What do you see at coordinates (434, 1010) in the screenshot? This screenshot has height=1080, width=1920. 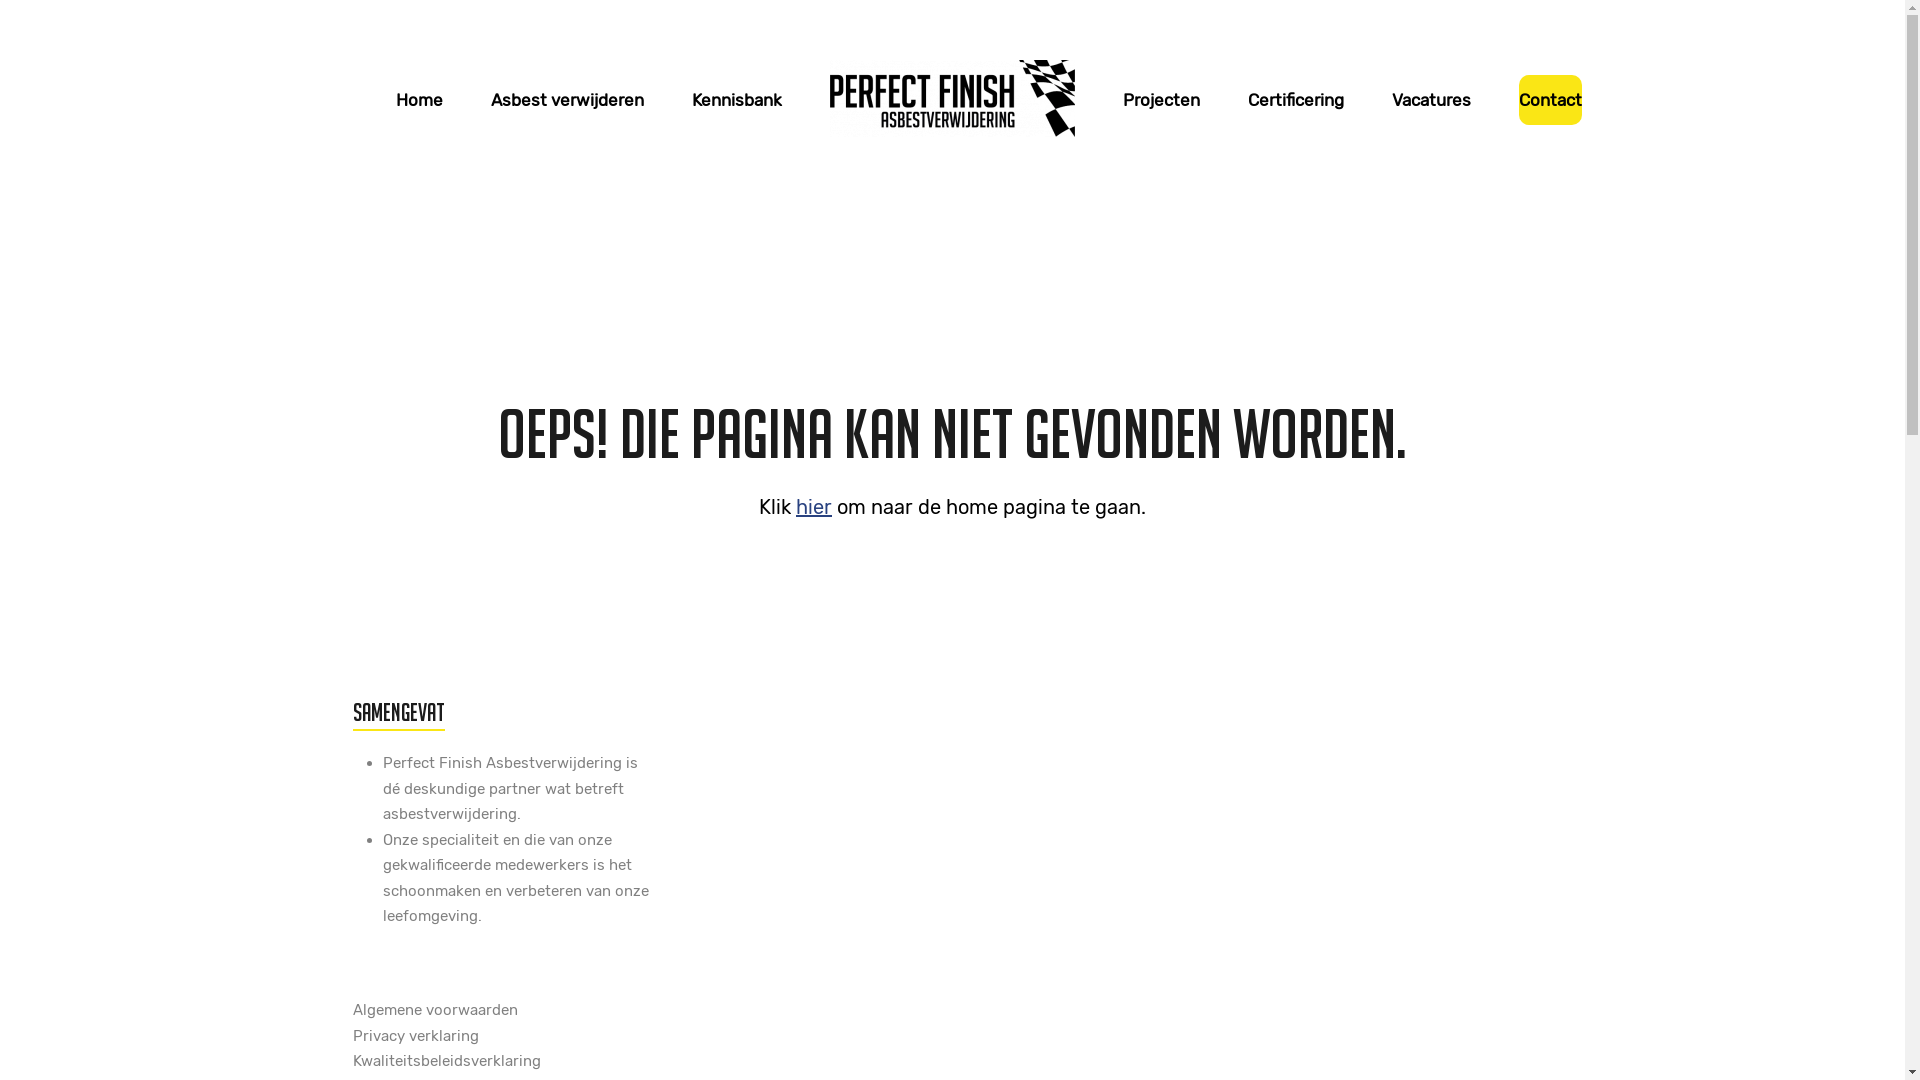 I see `Algemene voorwaarden` at bounding box center [434, 1010].